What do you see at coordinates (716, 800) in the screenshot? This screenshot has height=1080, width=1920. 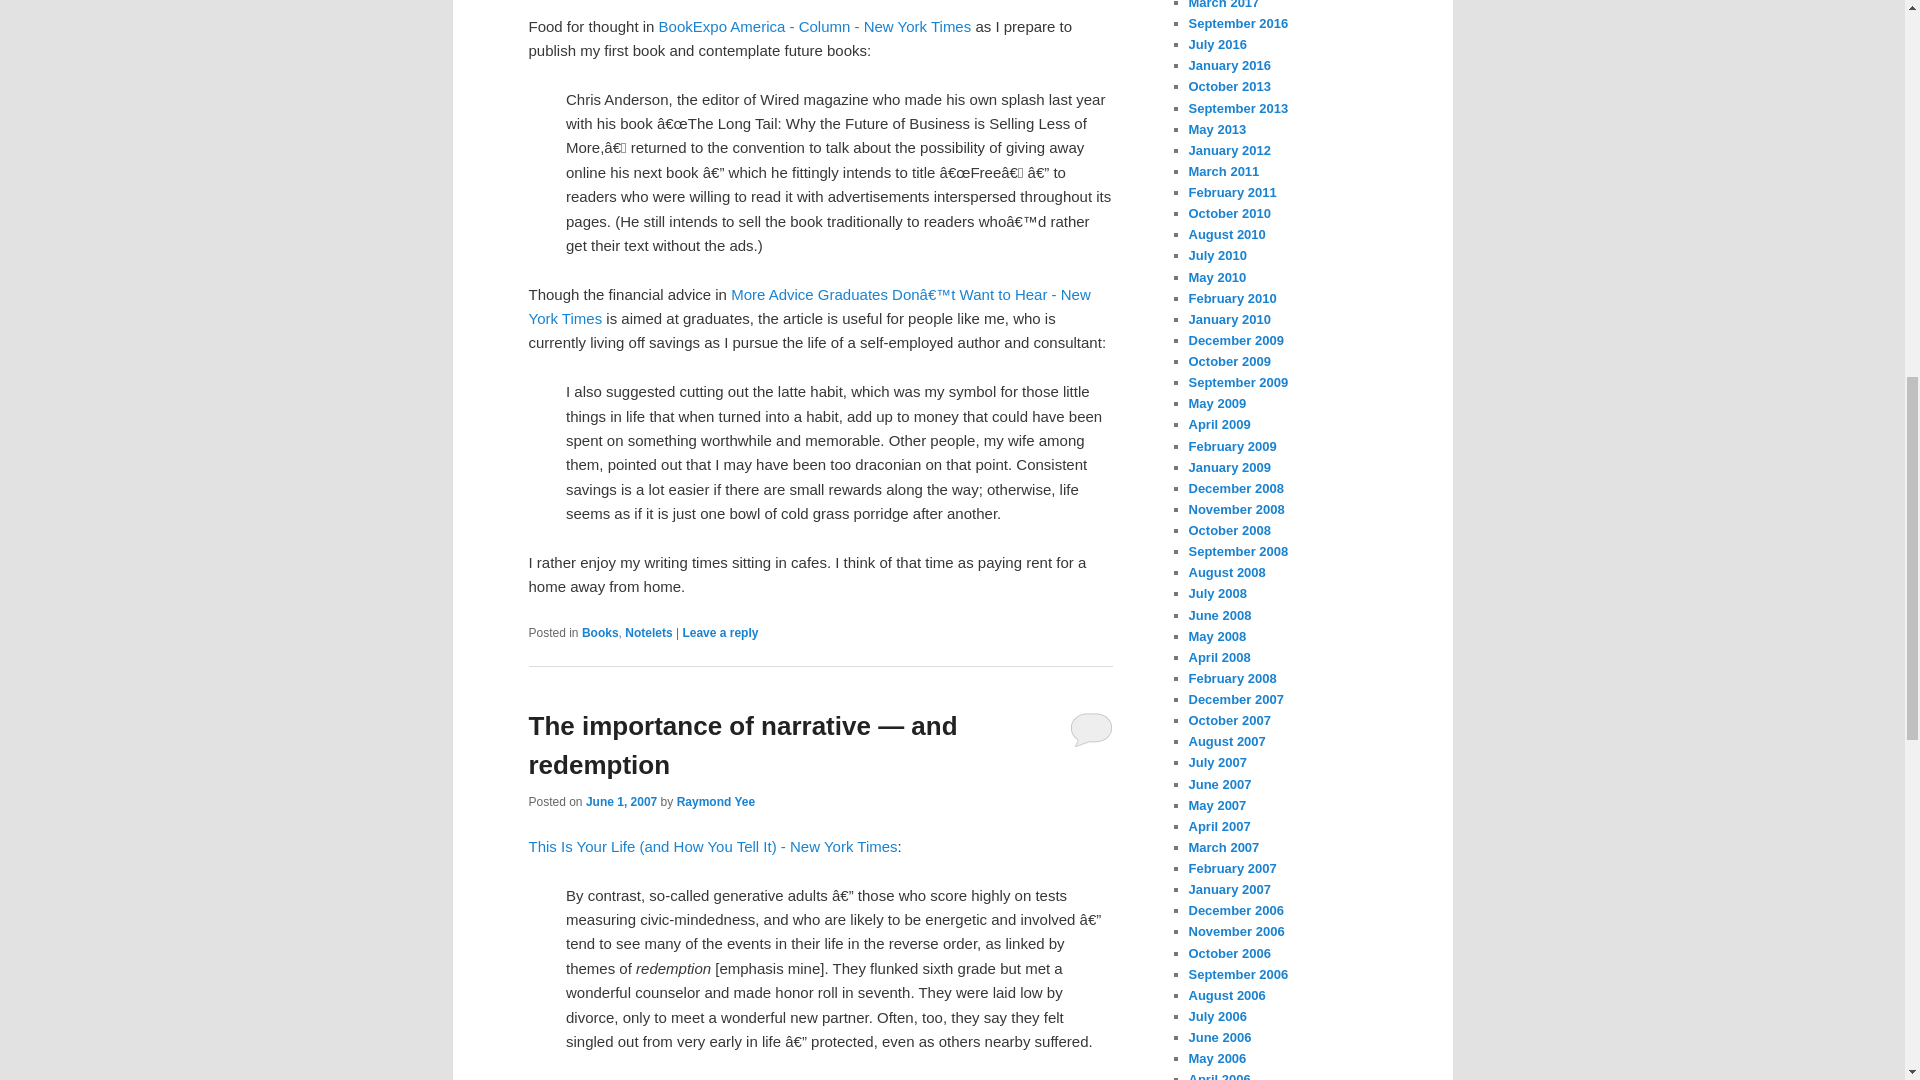 I see `View all posts by Raymond Yee` at bounding box center [716, 800].